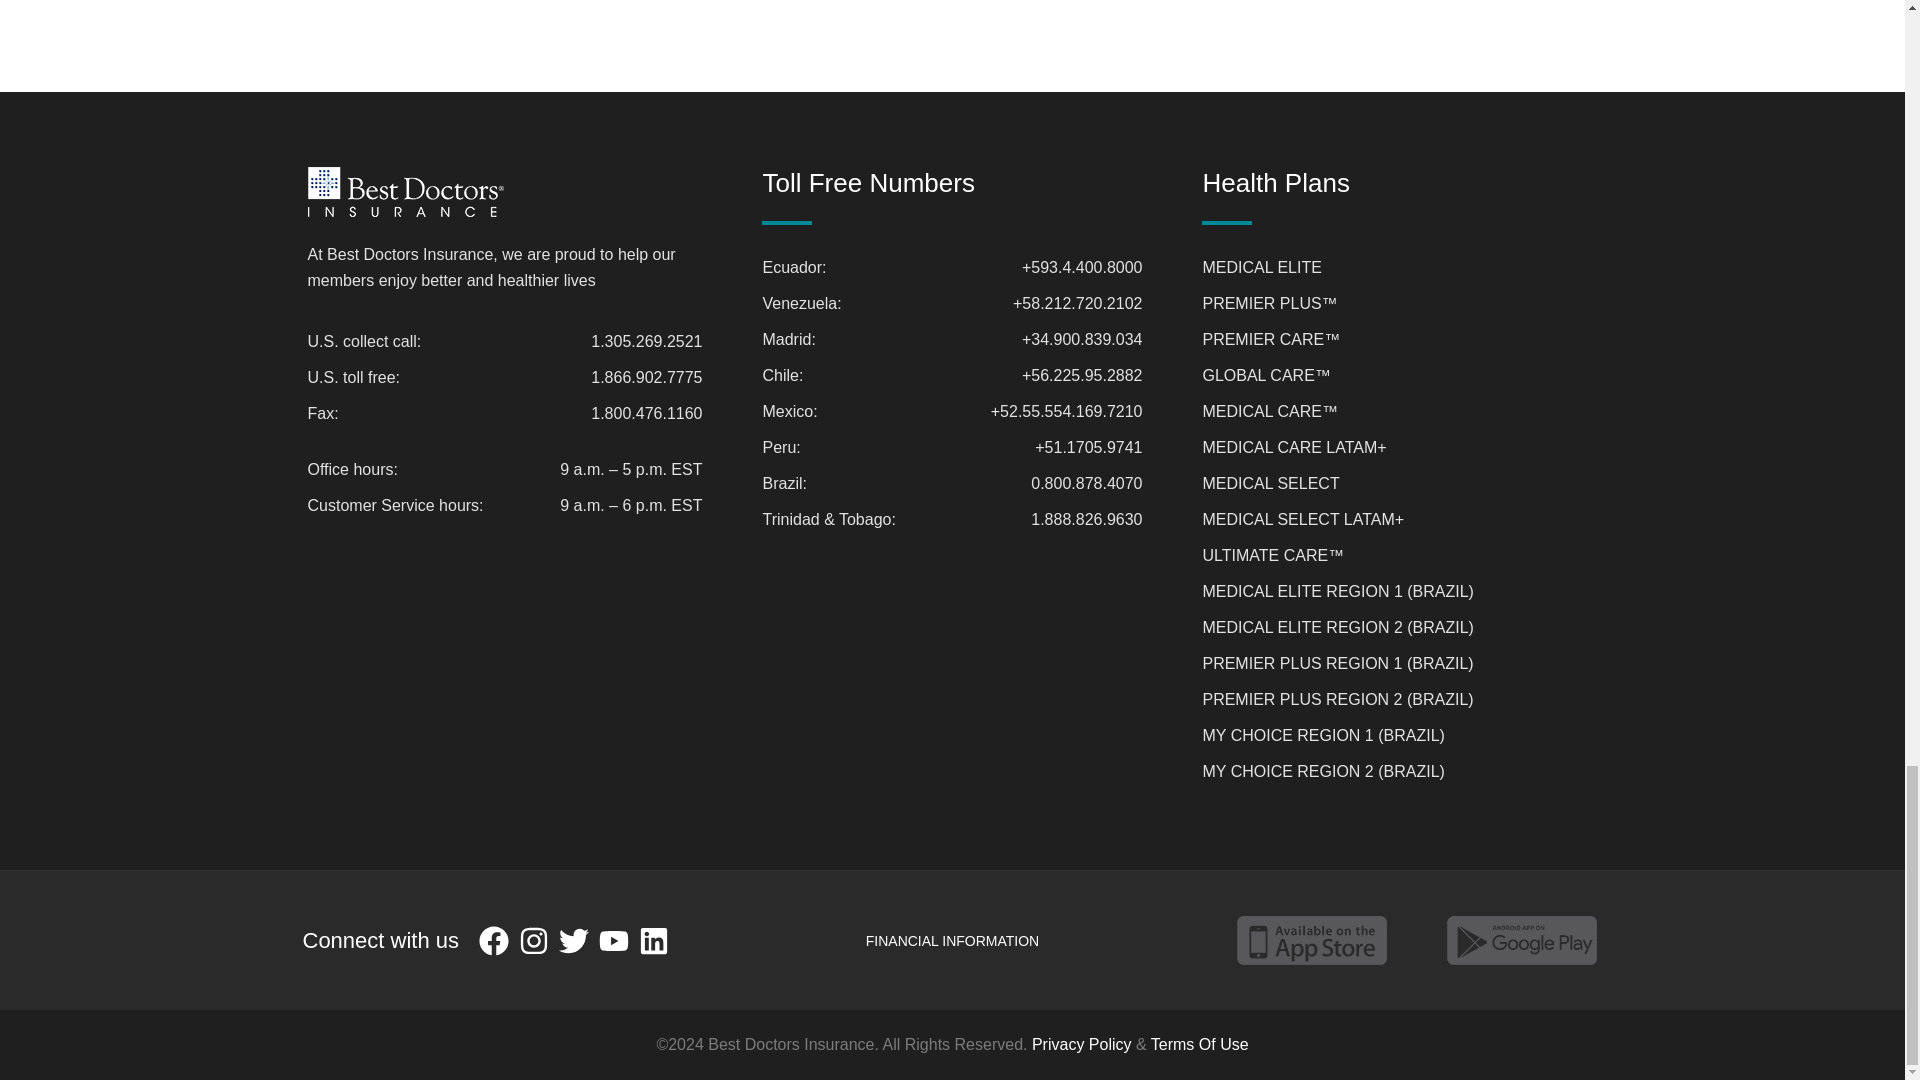 The width and height of the screenshot is (1920, 1080). Describe the element at coordinates (646, 342) in the screenshot. I see `1.305.269.2521` at that location.